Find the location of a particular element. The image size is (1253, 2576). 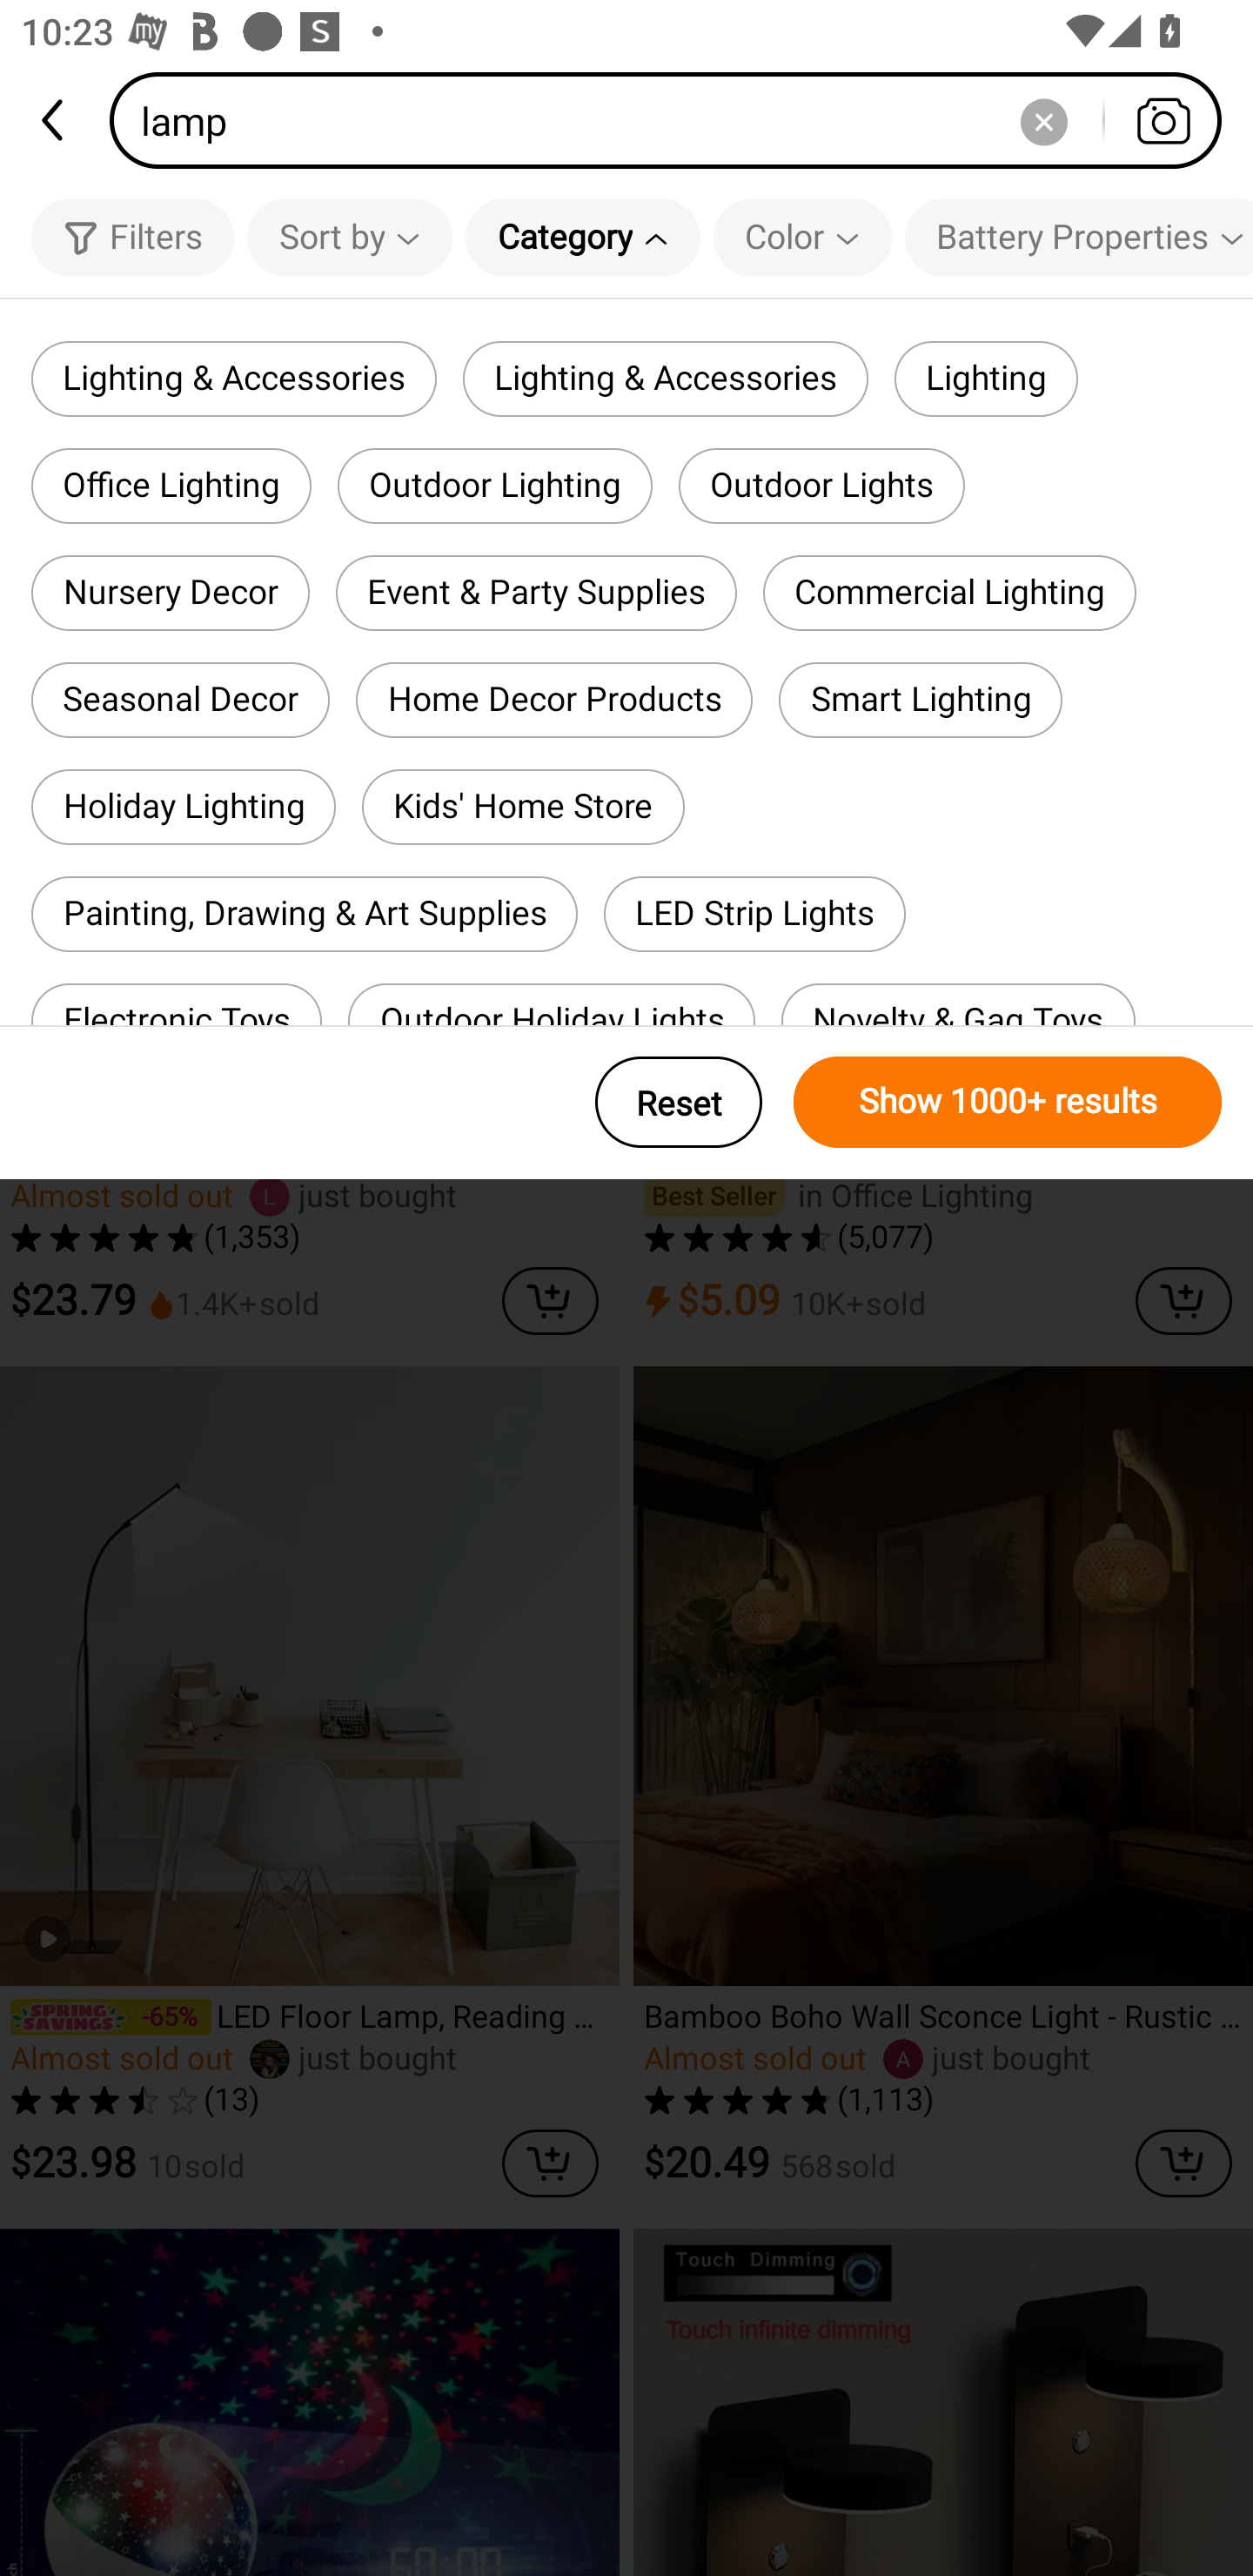

Delete search history is located at coordinates (1043, 120).